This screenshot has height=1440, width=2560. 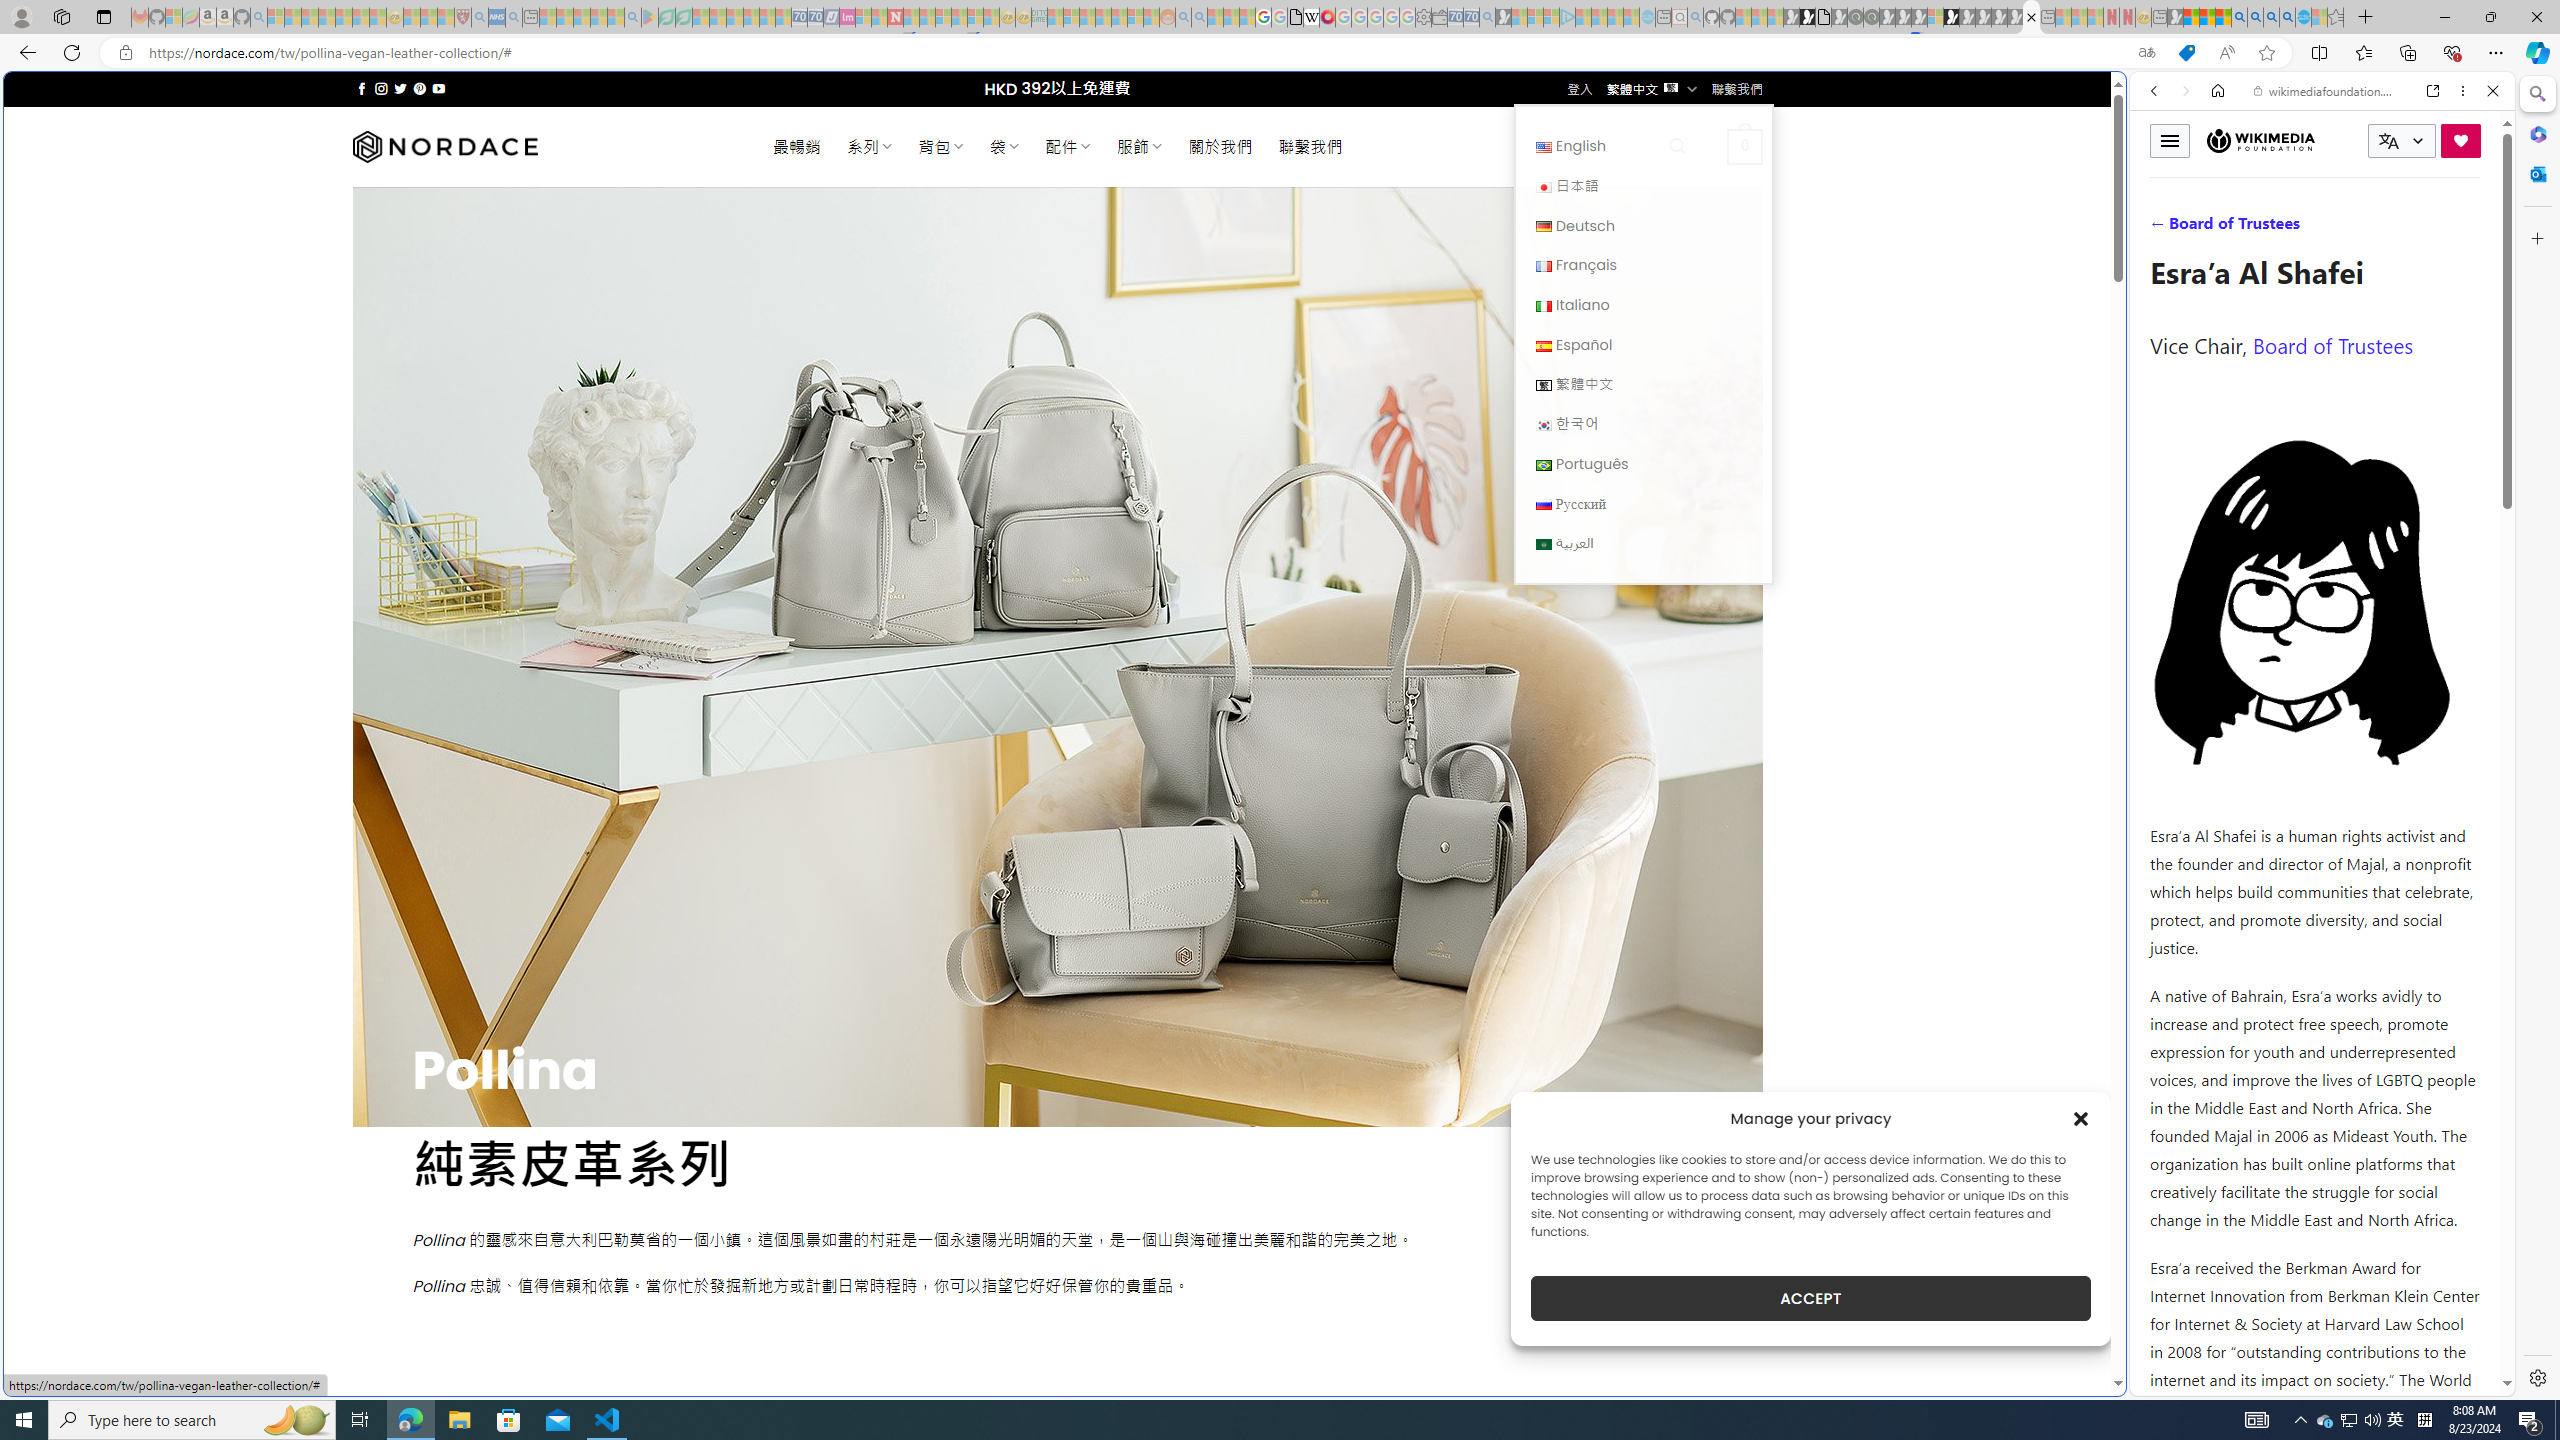 What do you see at coordinates (1643, 225) in the screenshot?
I see `Deutsch Deutsch` at bounding box center [1643, 225].